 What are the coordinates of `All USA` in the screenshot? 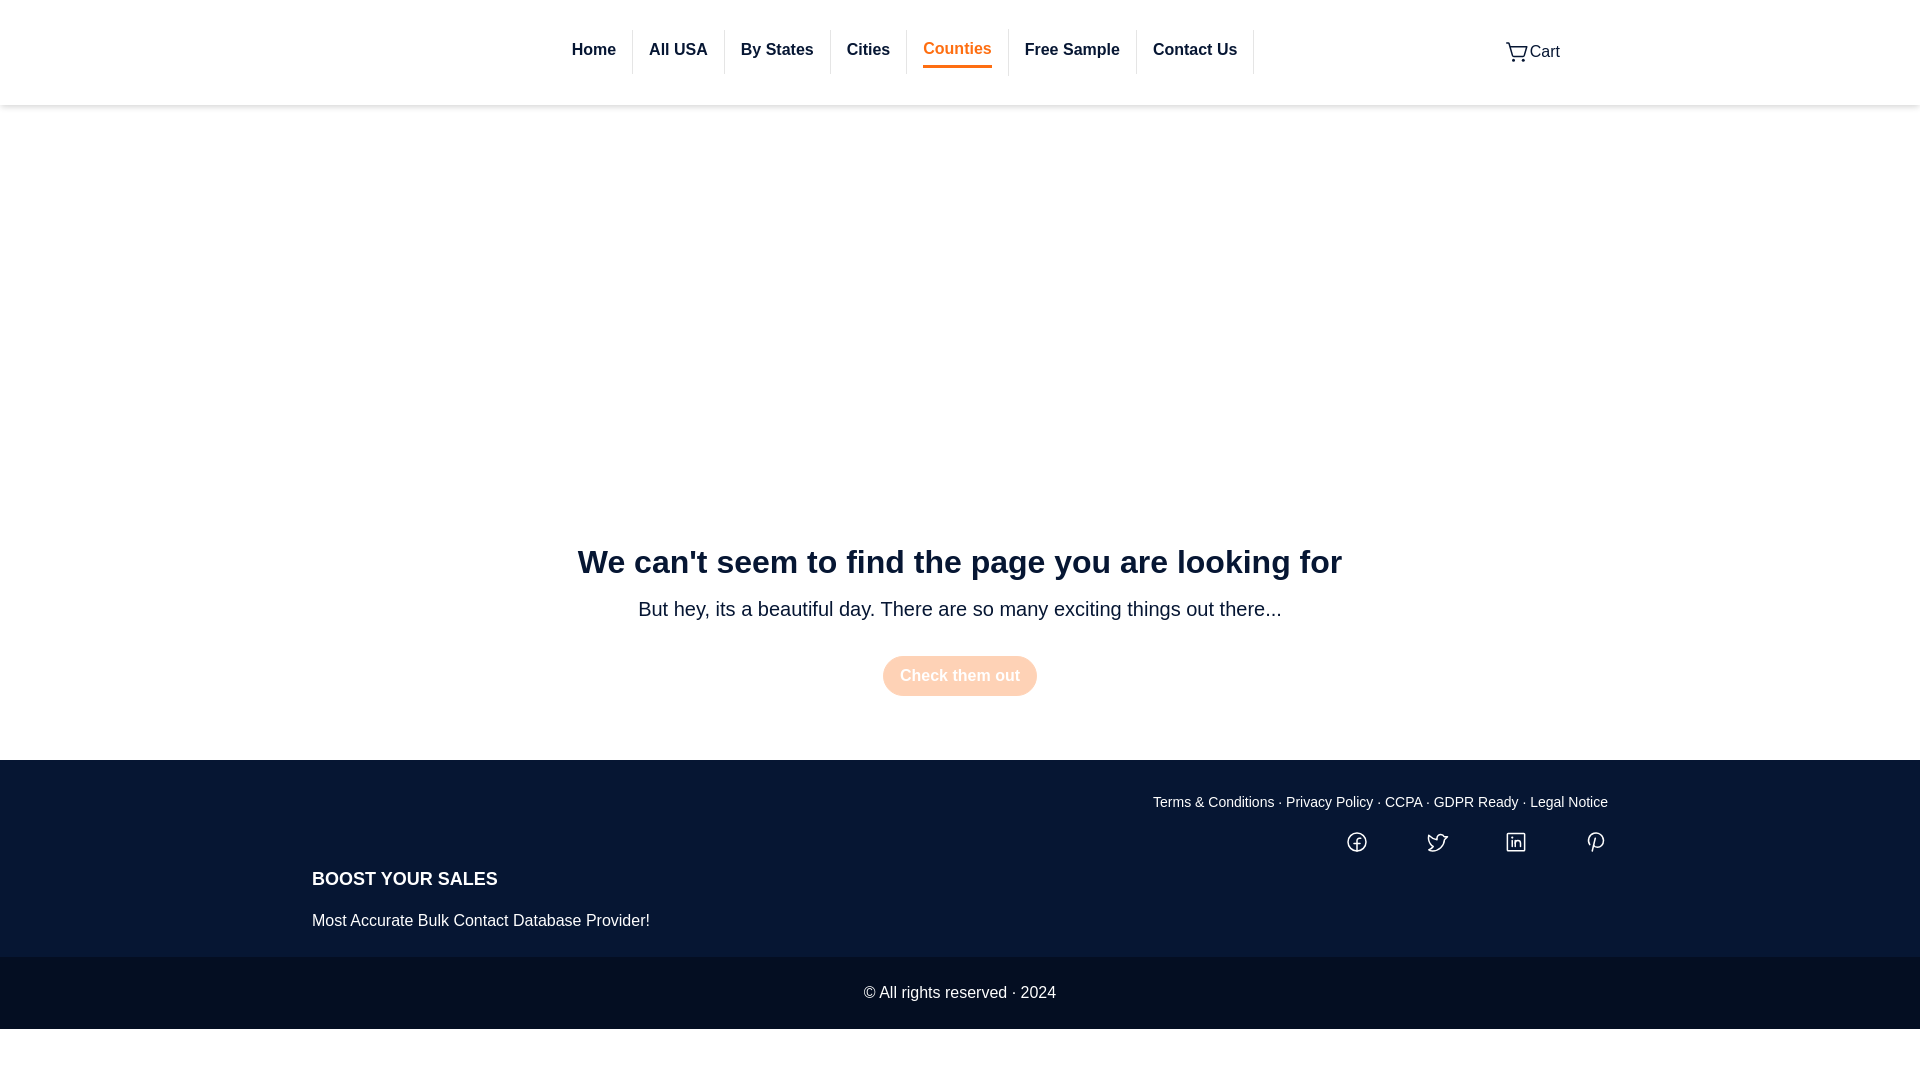 It's located at (678, 50).